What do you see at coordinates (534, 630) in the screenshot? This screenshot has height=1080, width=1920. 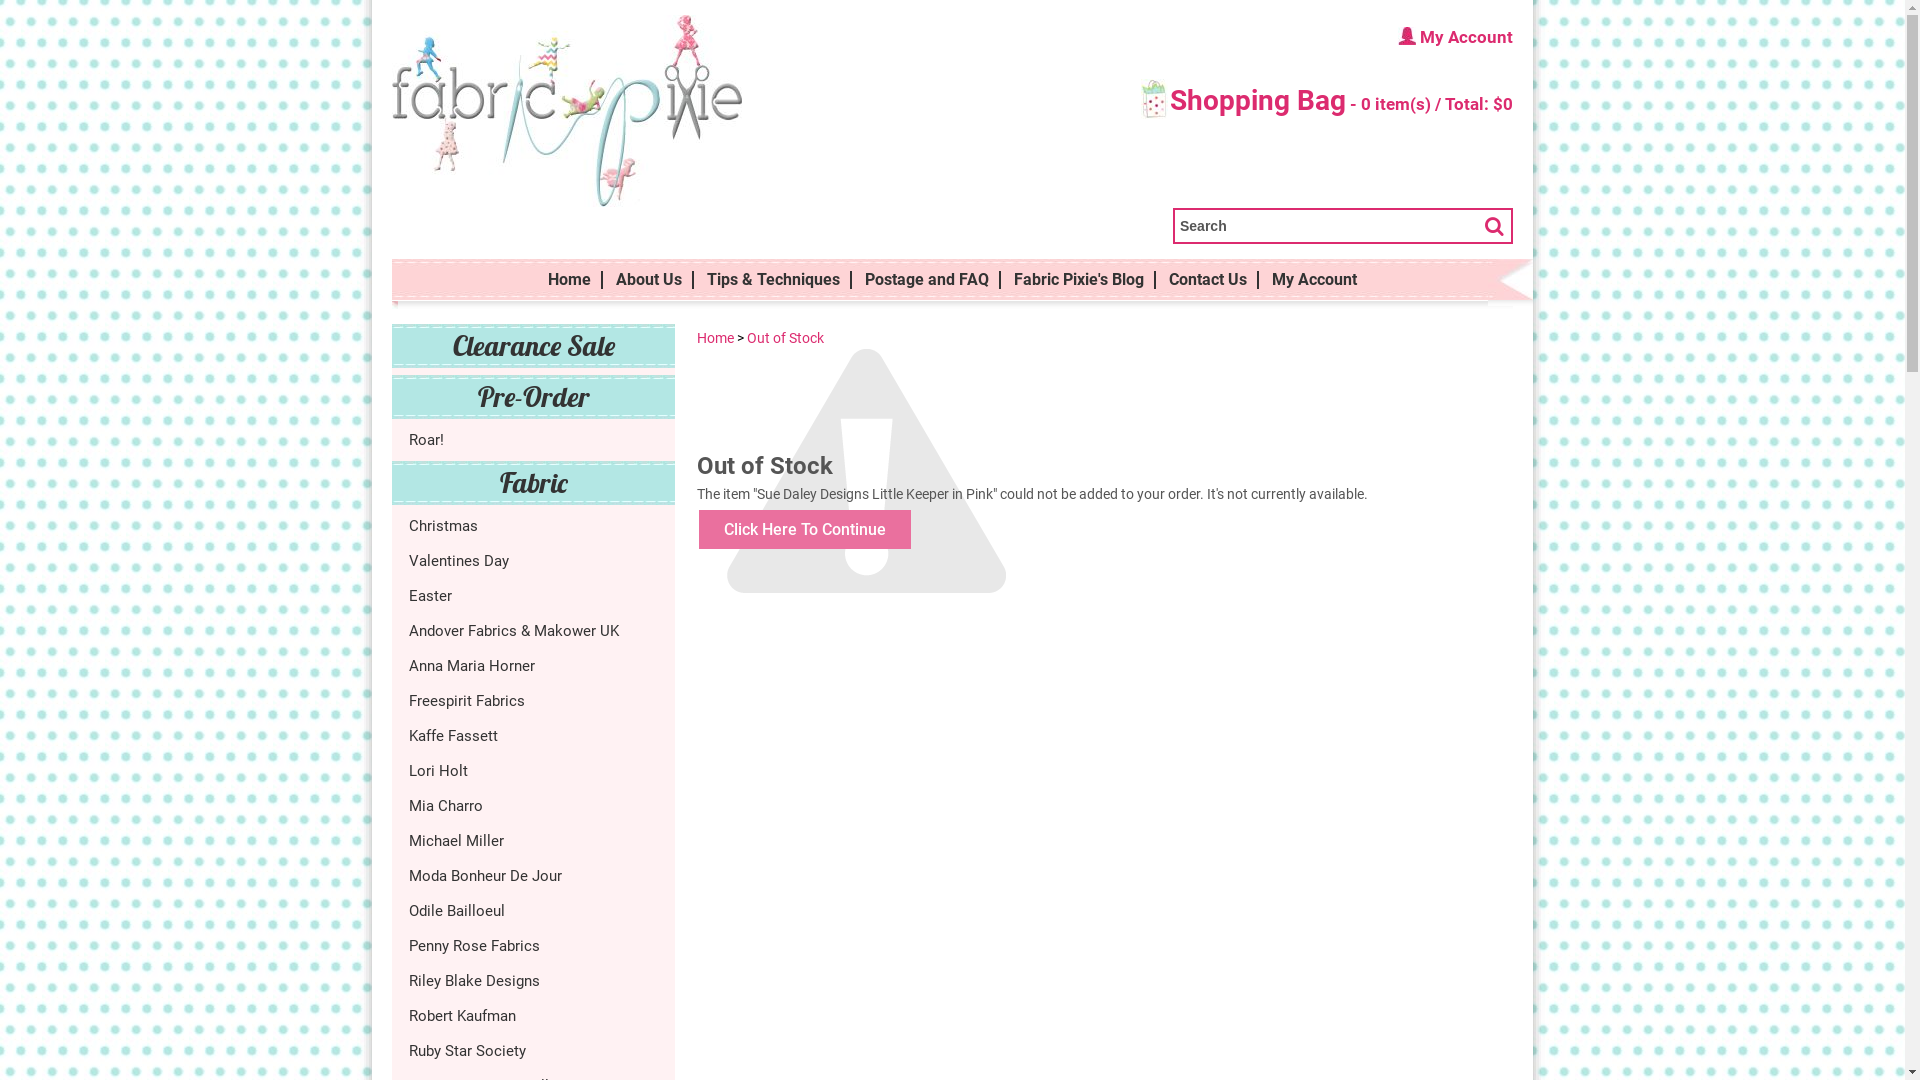 I see `Andover Fabrics & Makower UK` at bounding box center [534, 630].